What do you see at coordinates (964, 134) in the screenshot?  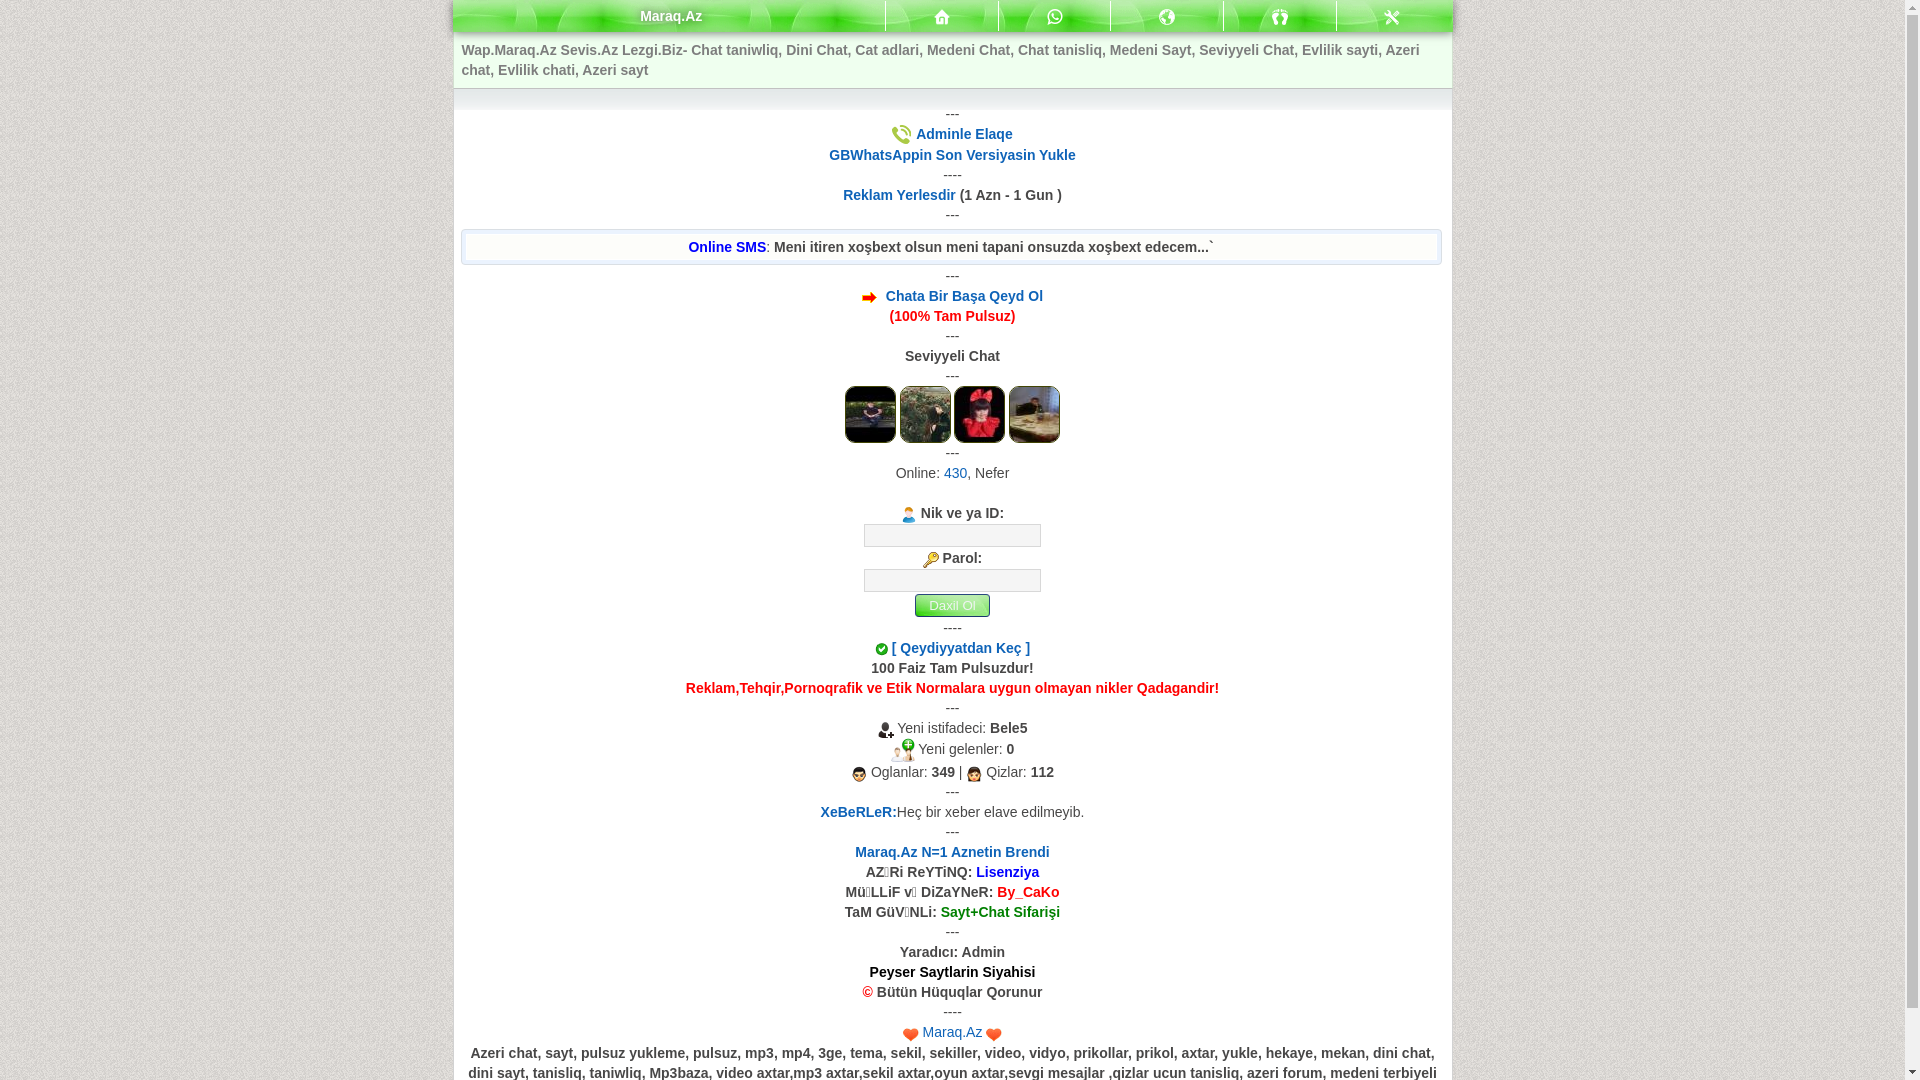 I see `Adminle Elaqe` at bounding box center [964, 134].